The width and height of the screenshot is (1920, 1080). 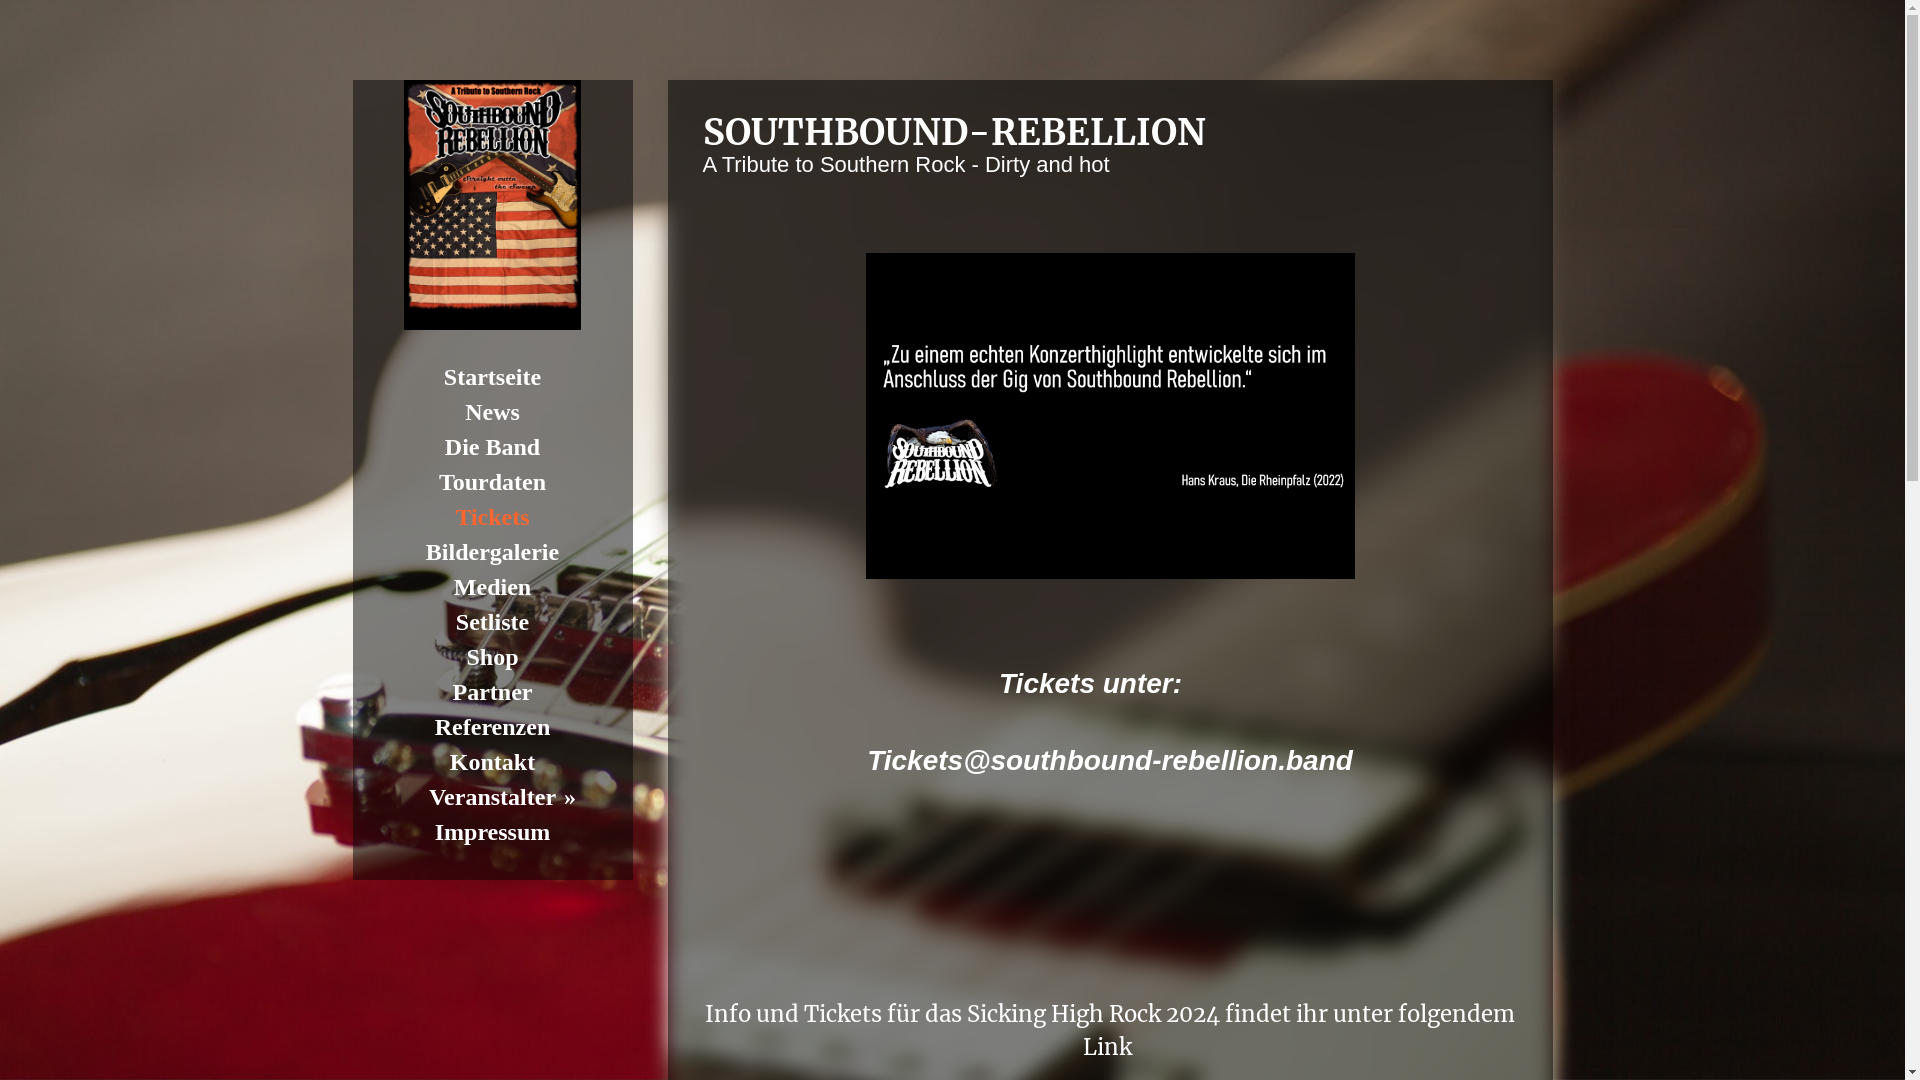 What do you see at coordinates (492, 518) in the screenshot?
I see `Tickets` at bounding box center [492, 518].